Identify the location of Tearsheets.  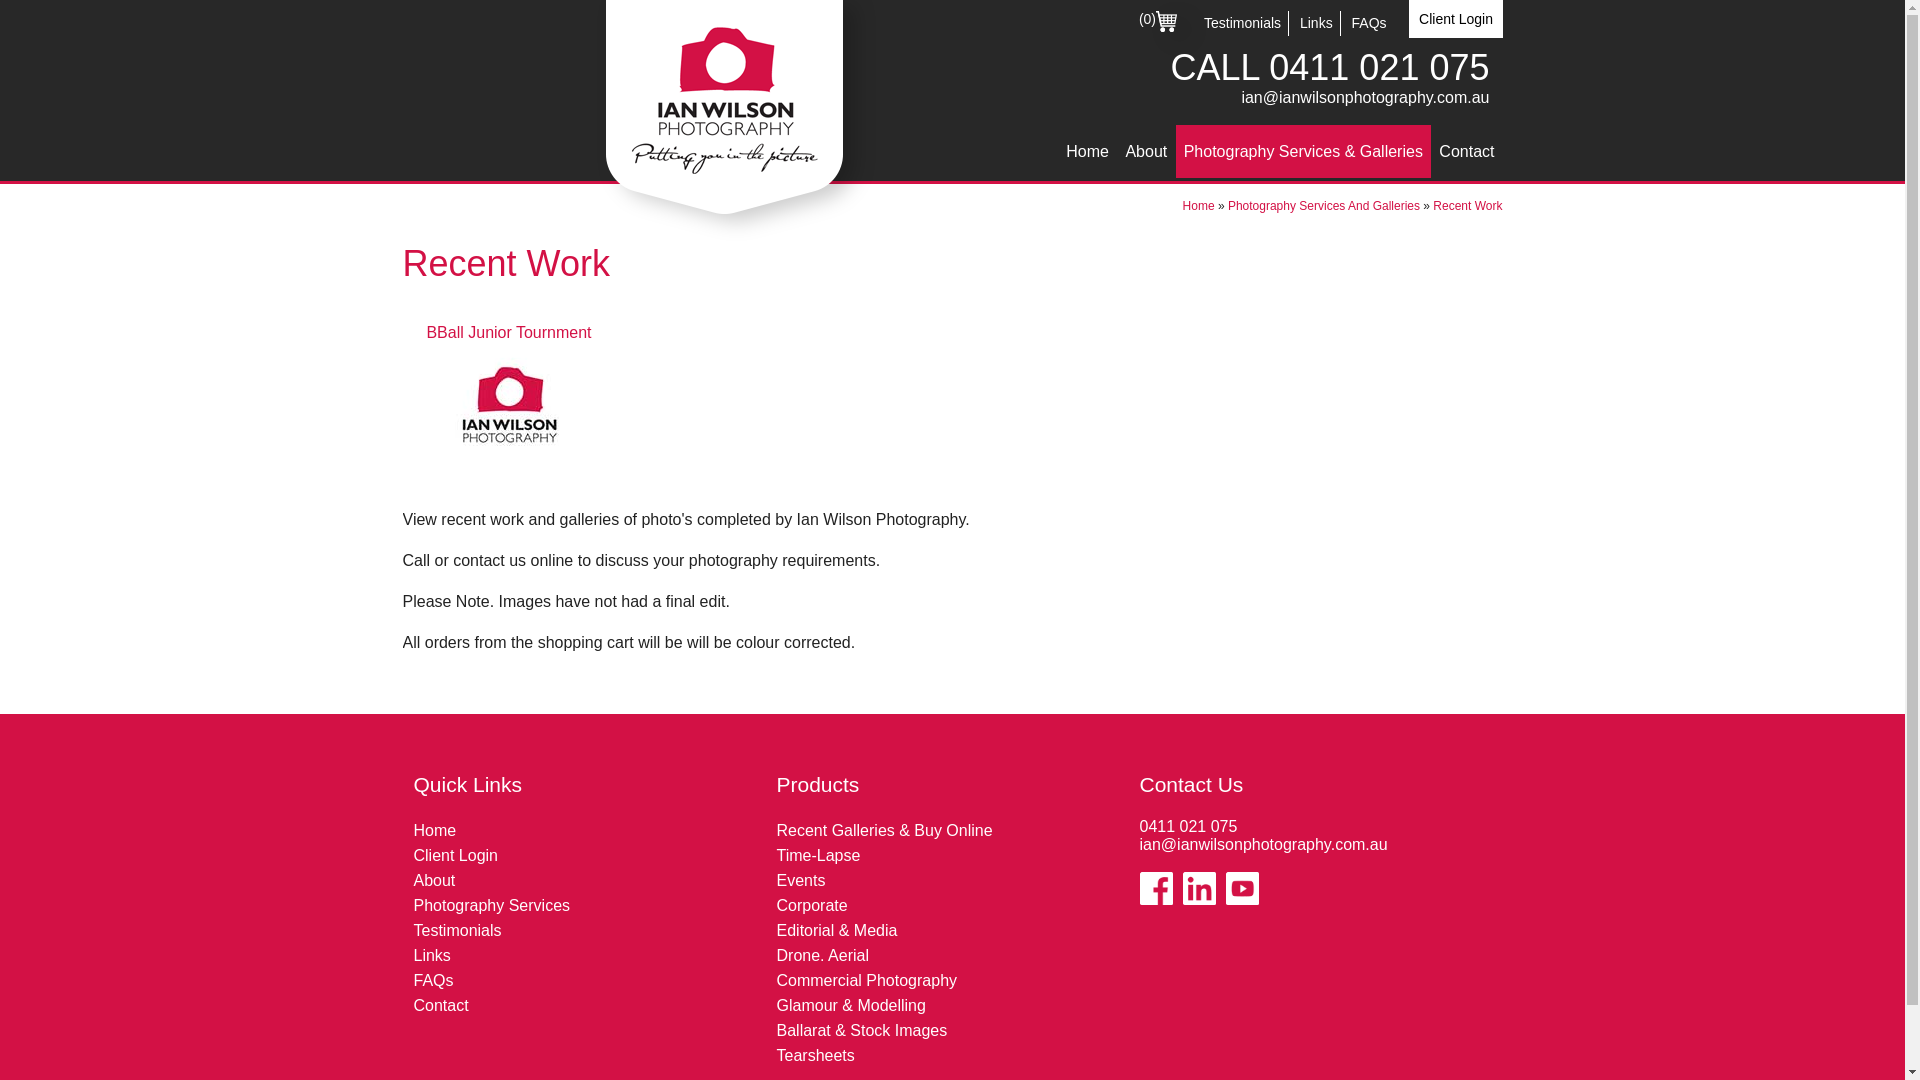
(815, 1056).